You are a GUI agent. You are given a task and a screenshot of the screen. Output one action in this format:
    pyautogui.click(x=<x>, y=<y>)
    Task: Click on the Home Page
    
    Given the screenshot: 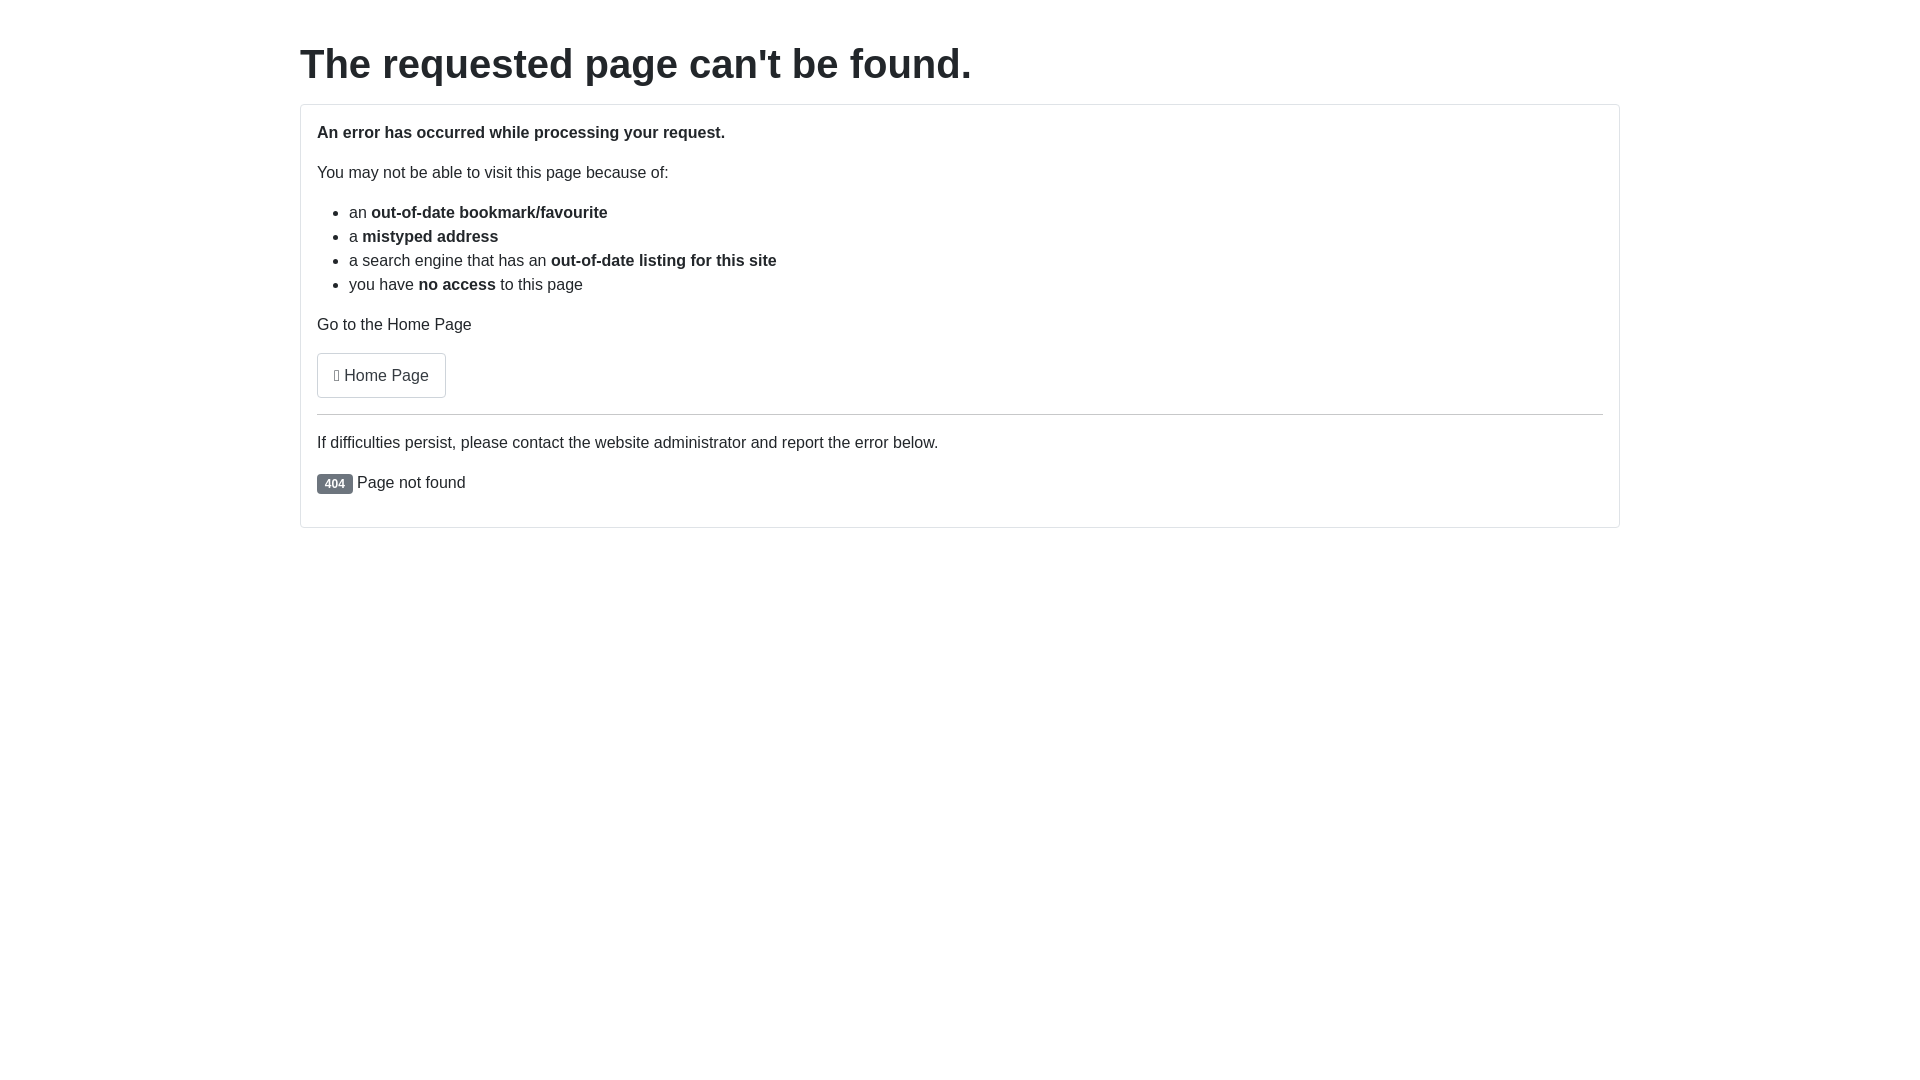 What is the action you would take?
    pyautogui.click(x=382, y=376)
    